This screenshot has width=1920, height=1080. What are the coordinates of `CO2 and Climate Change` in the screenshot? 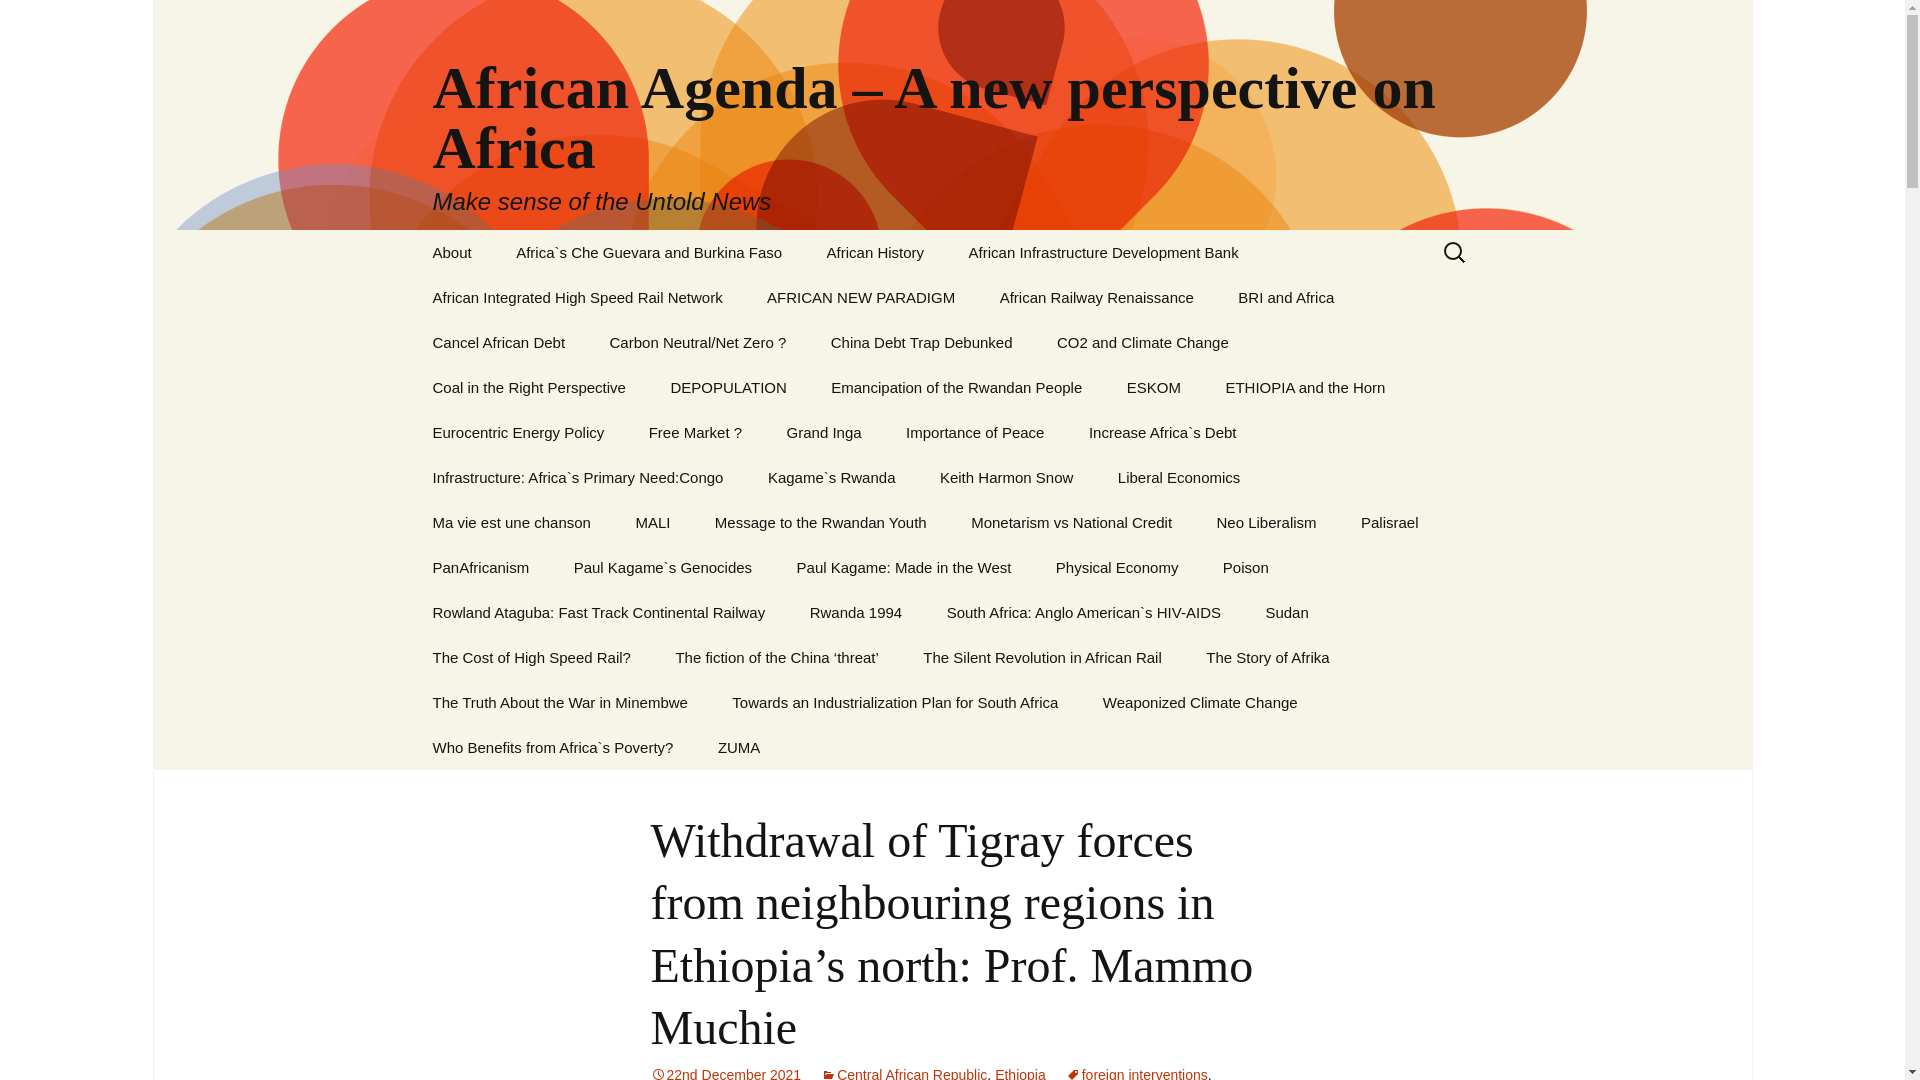 It's located at (1142, 342).